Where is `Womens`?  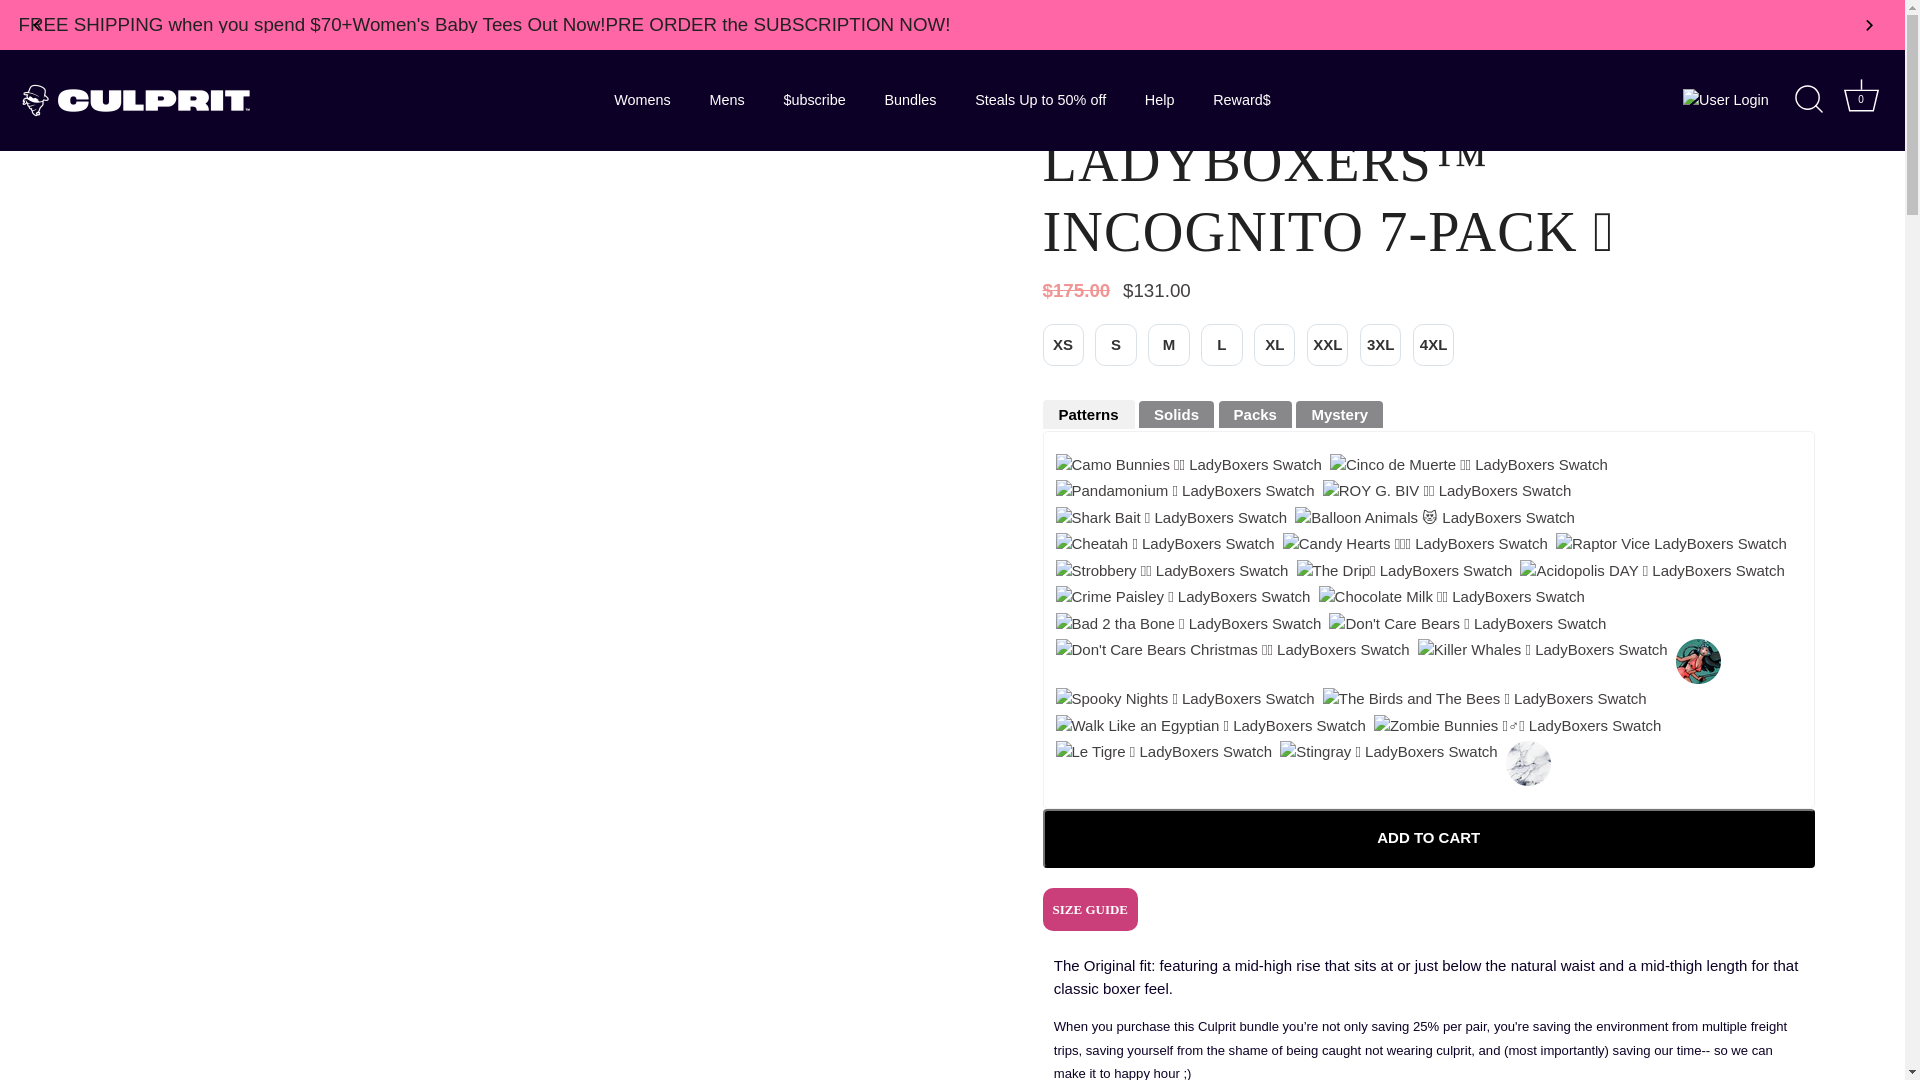 Womens is located at coordinates (642, 100).